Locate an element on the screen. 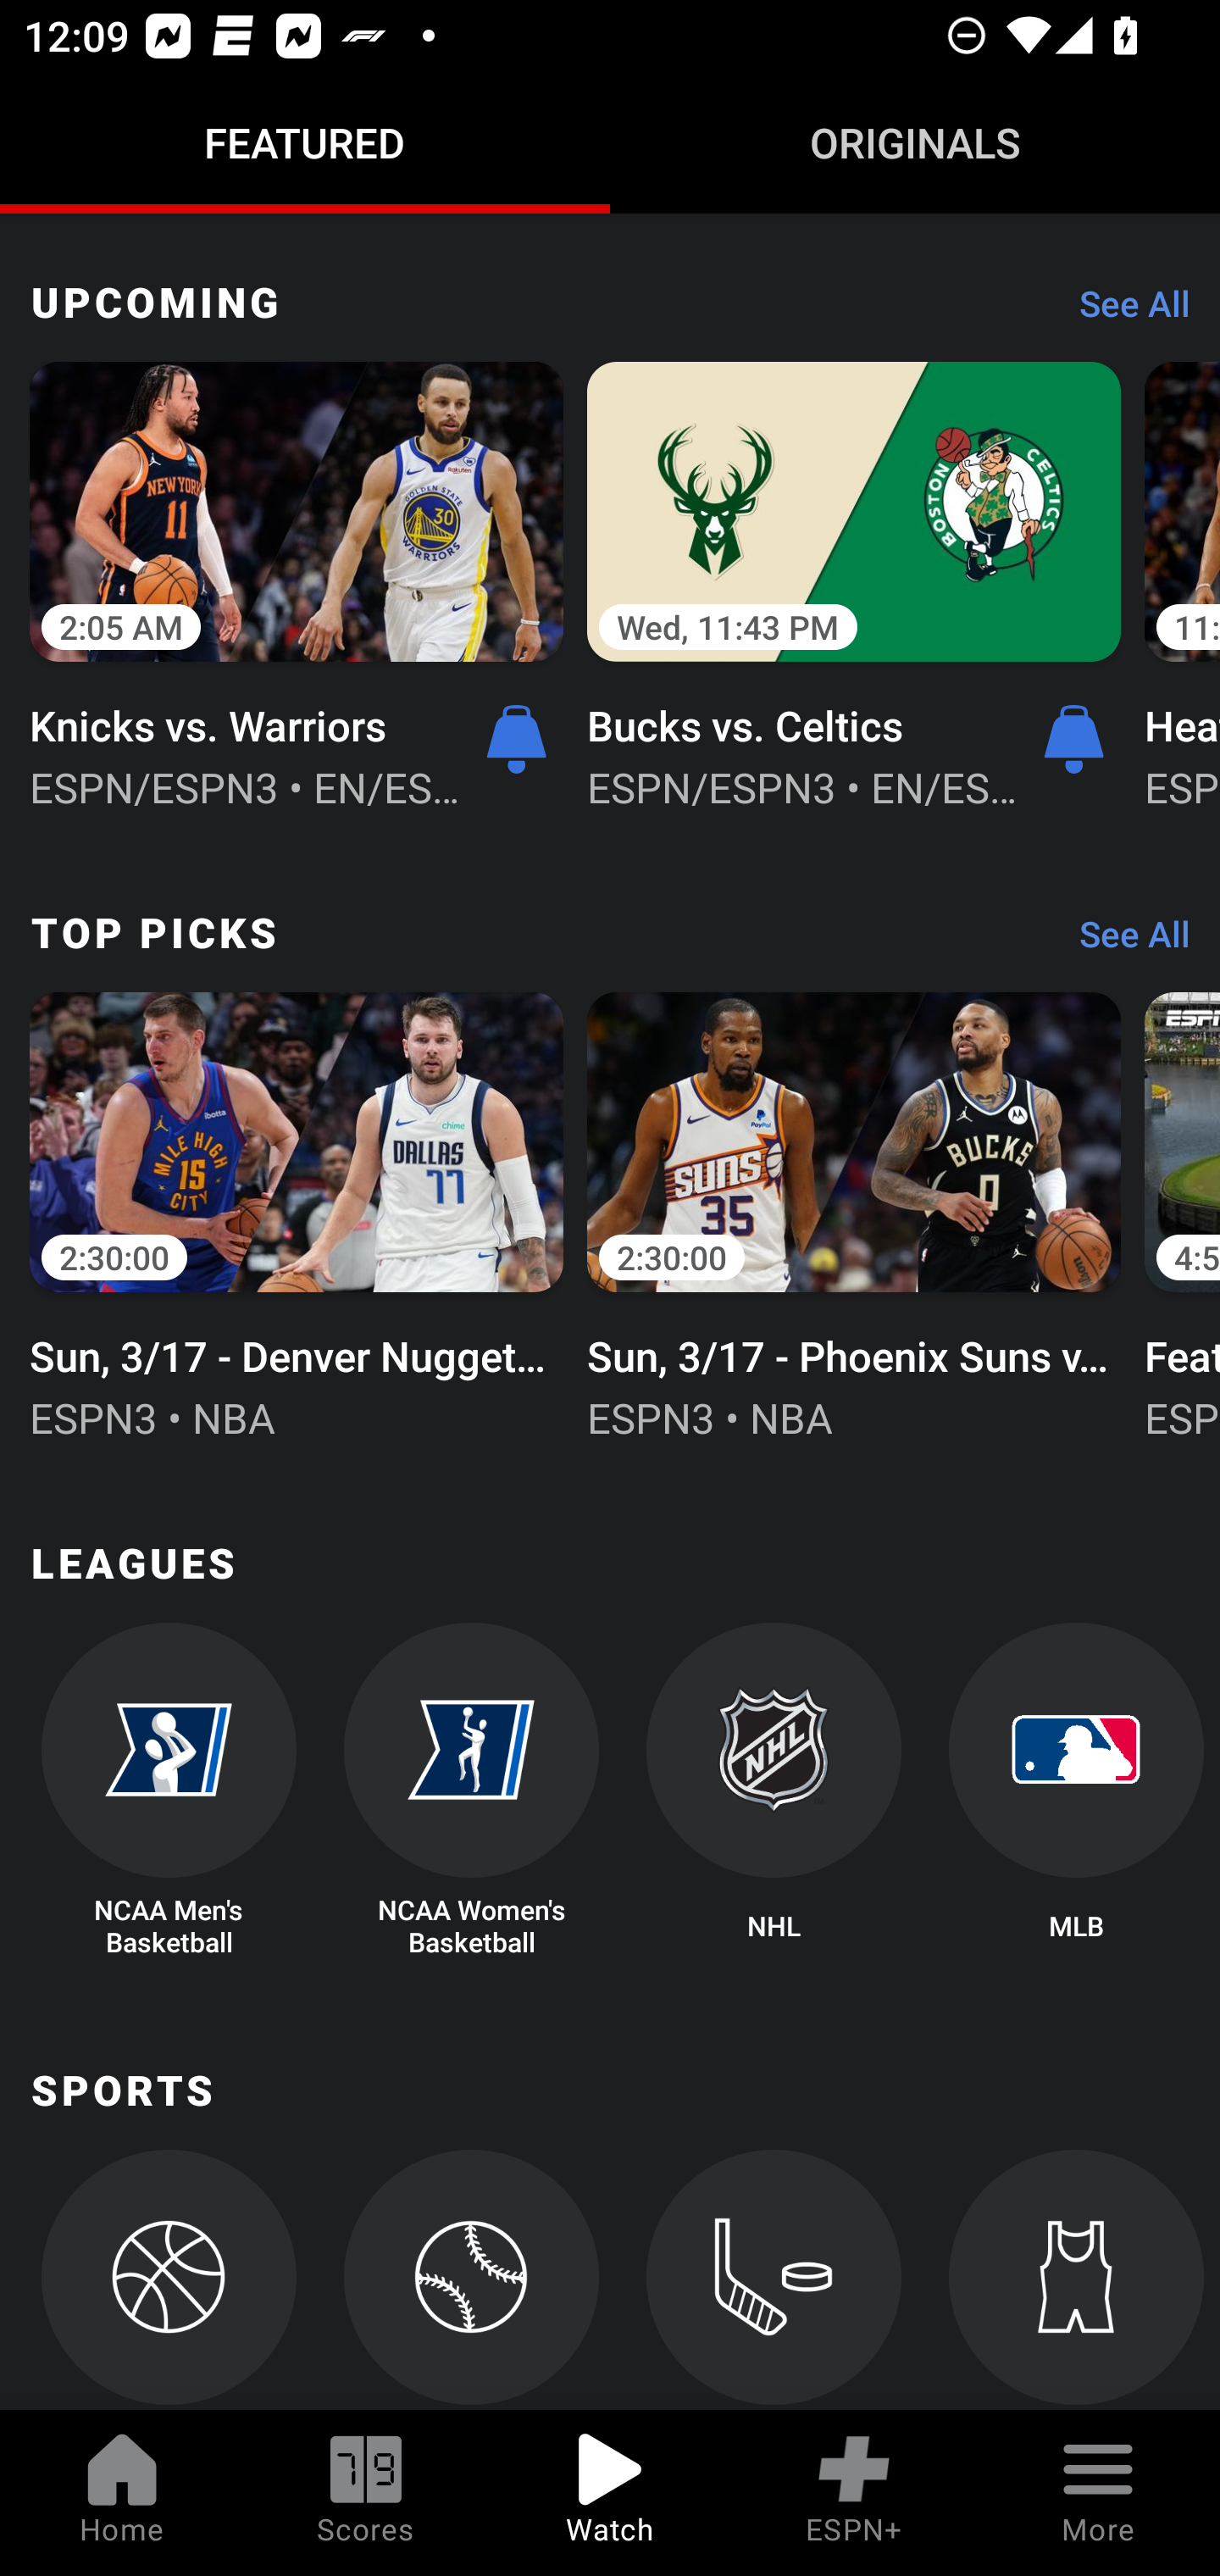 This screenshot has height=2576, width=1220. NCAA Women's Basketball is located at coordinates (471, 1791).